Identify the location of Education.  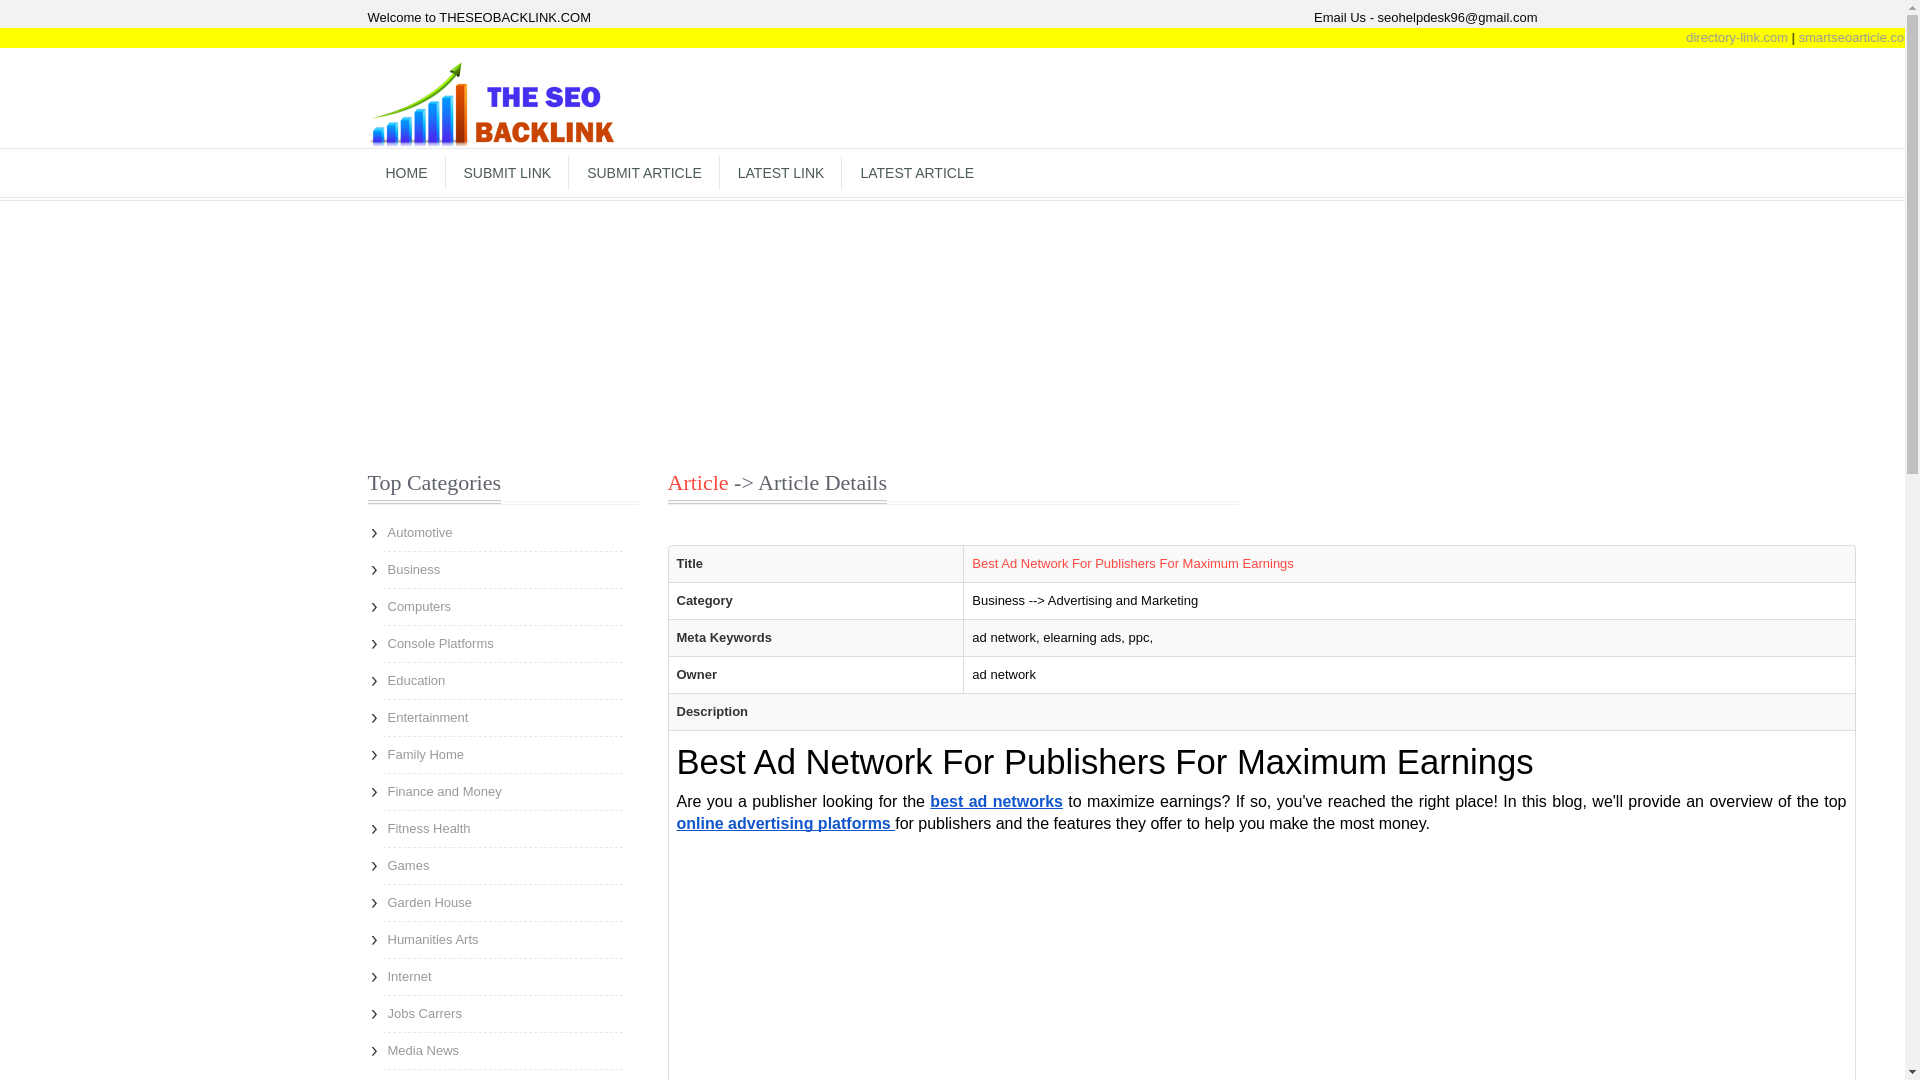
(502, 680).